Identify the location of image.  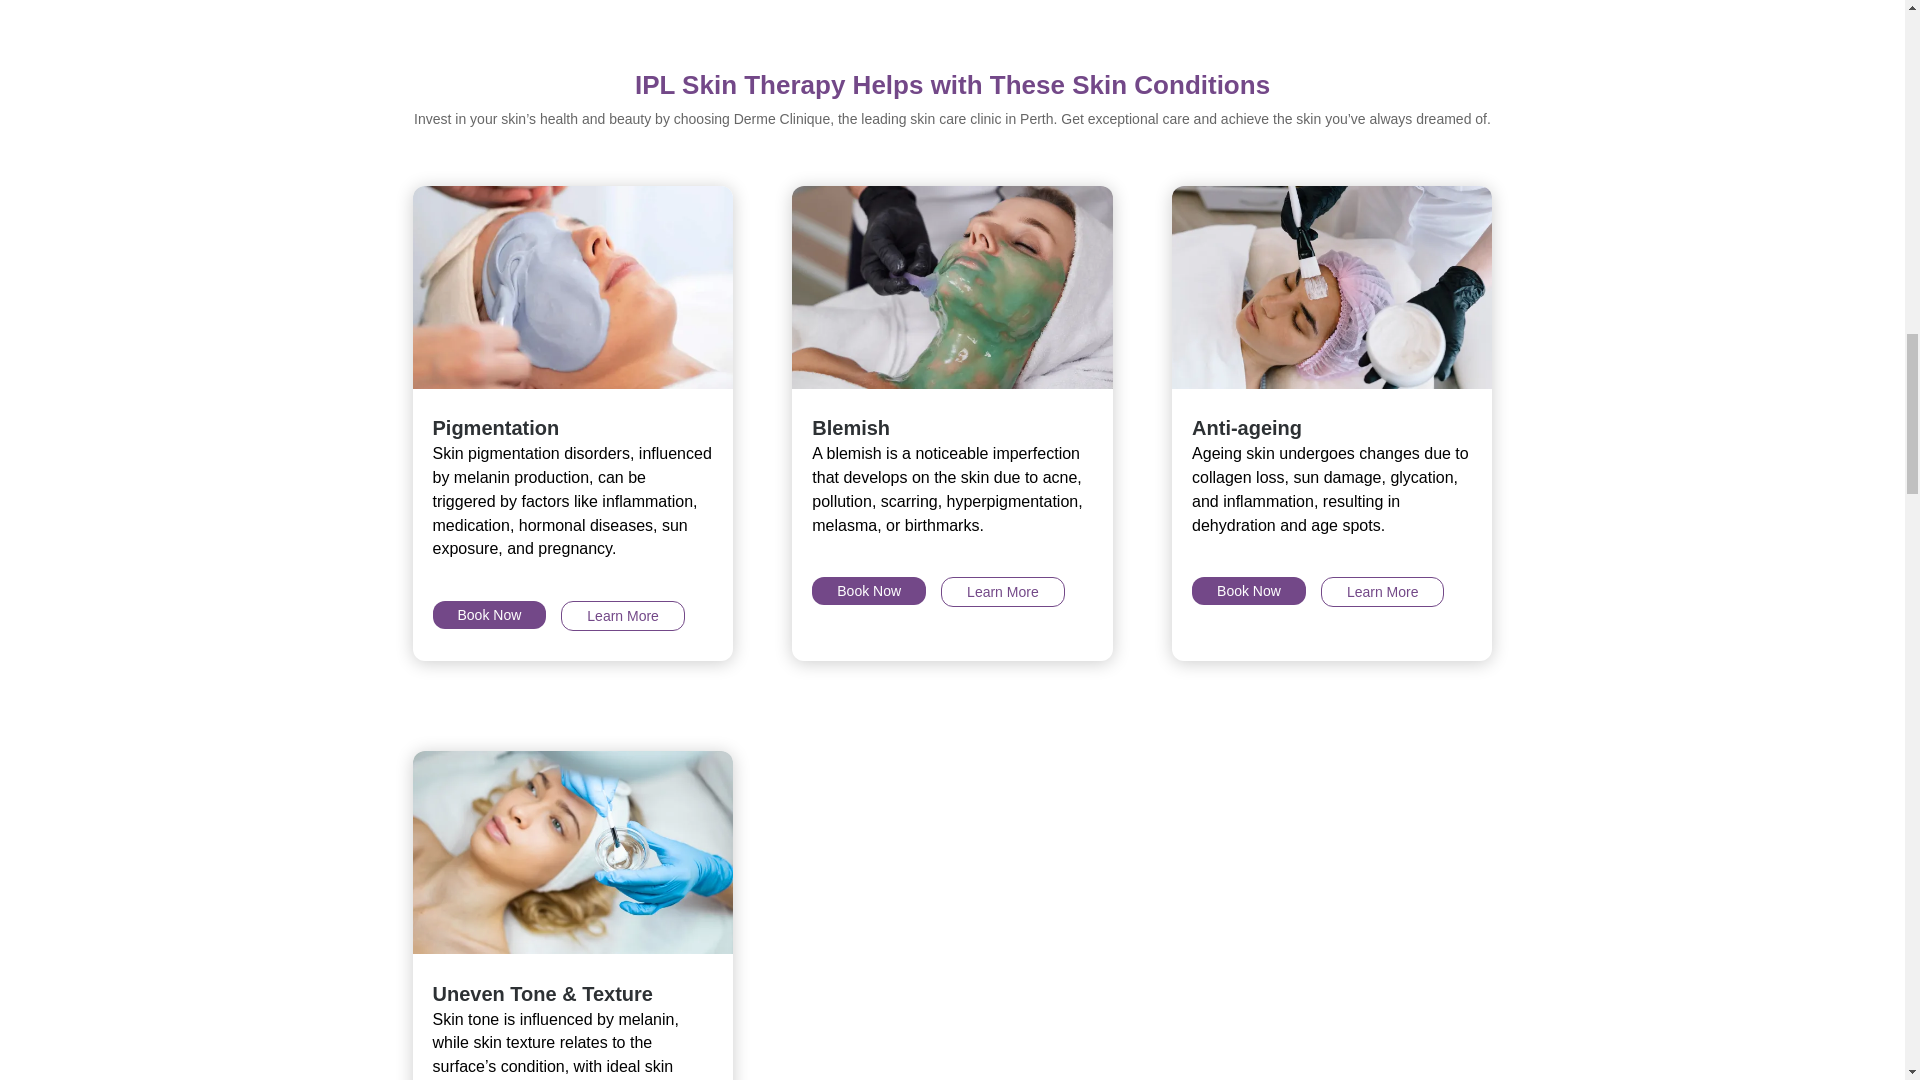
(572, 852).